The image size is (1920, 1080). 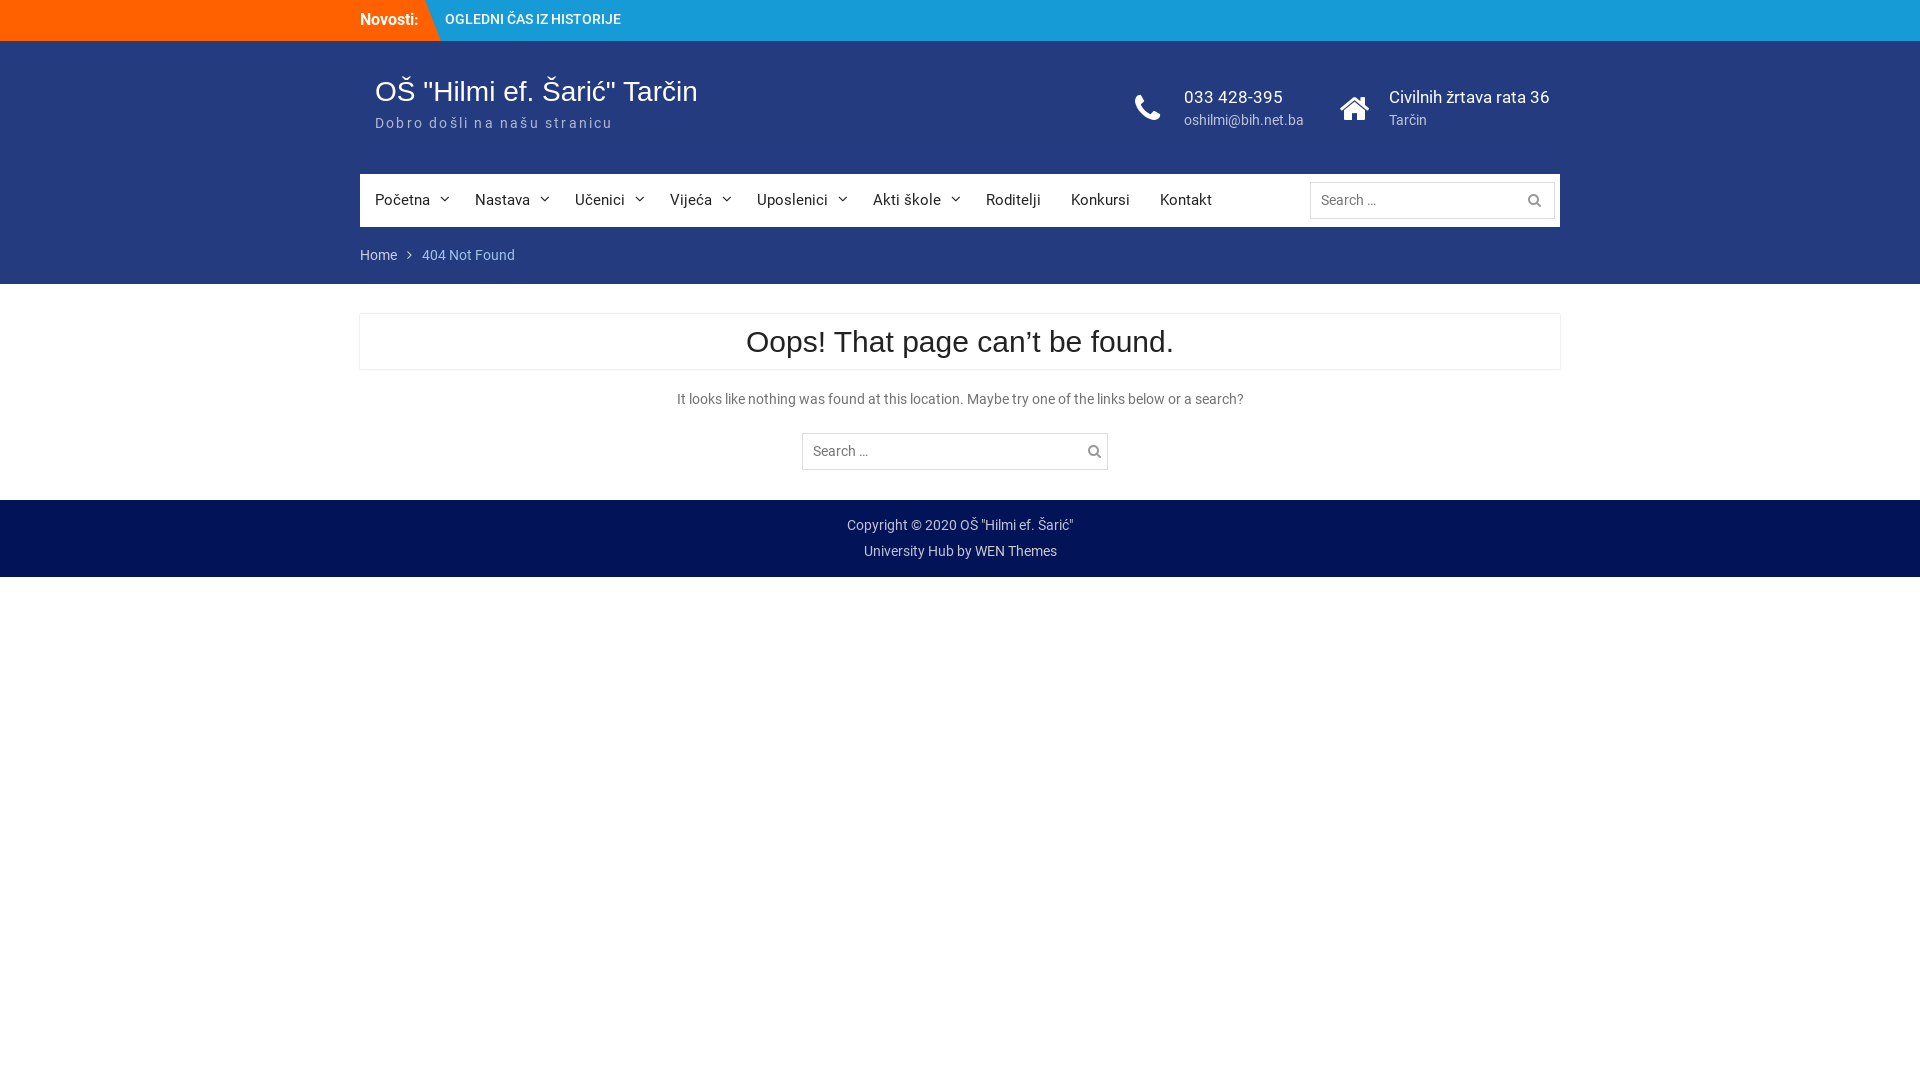 I want to click on Roditelji, so click(x=1014, y=200).